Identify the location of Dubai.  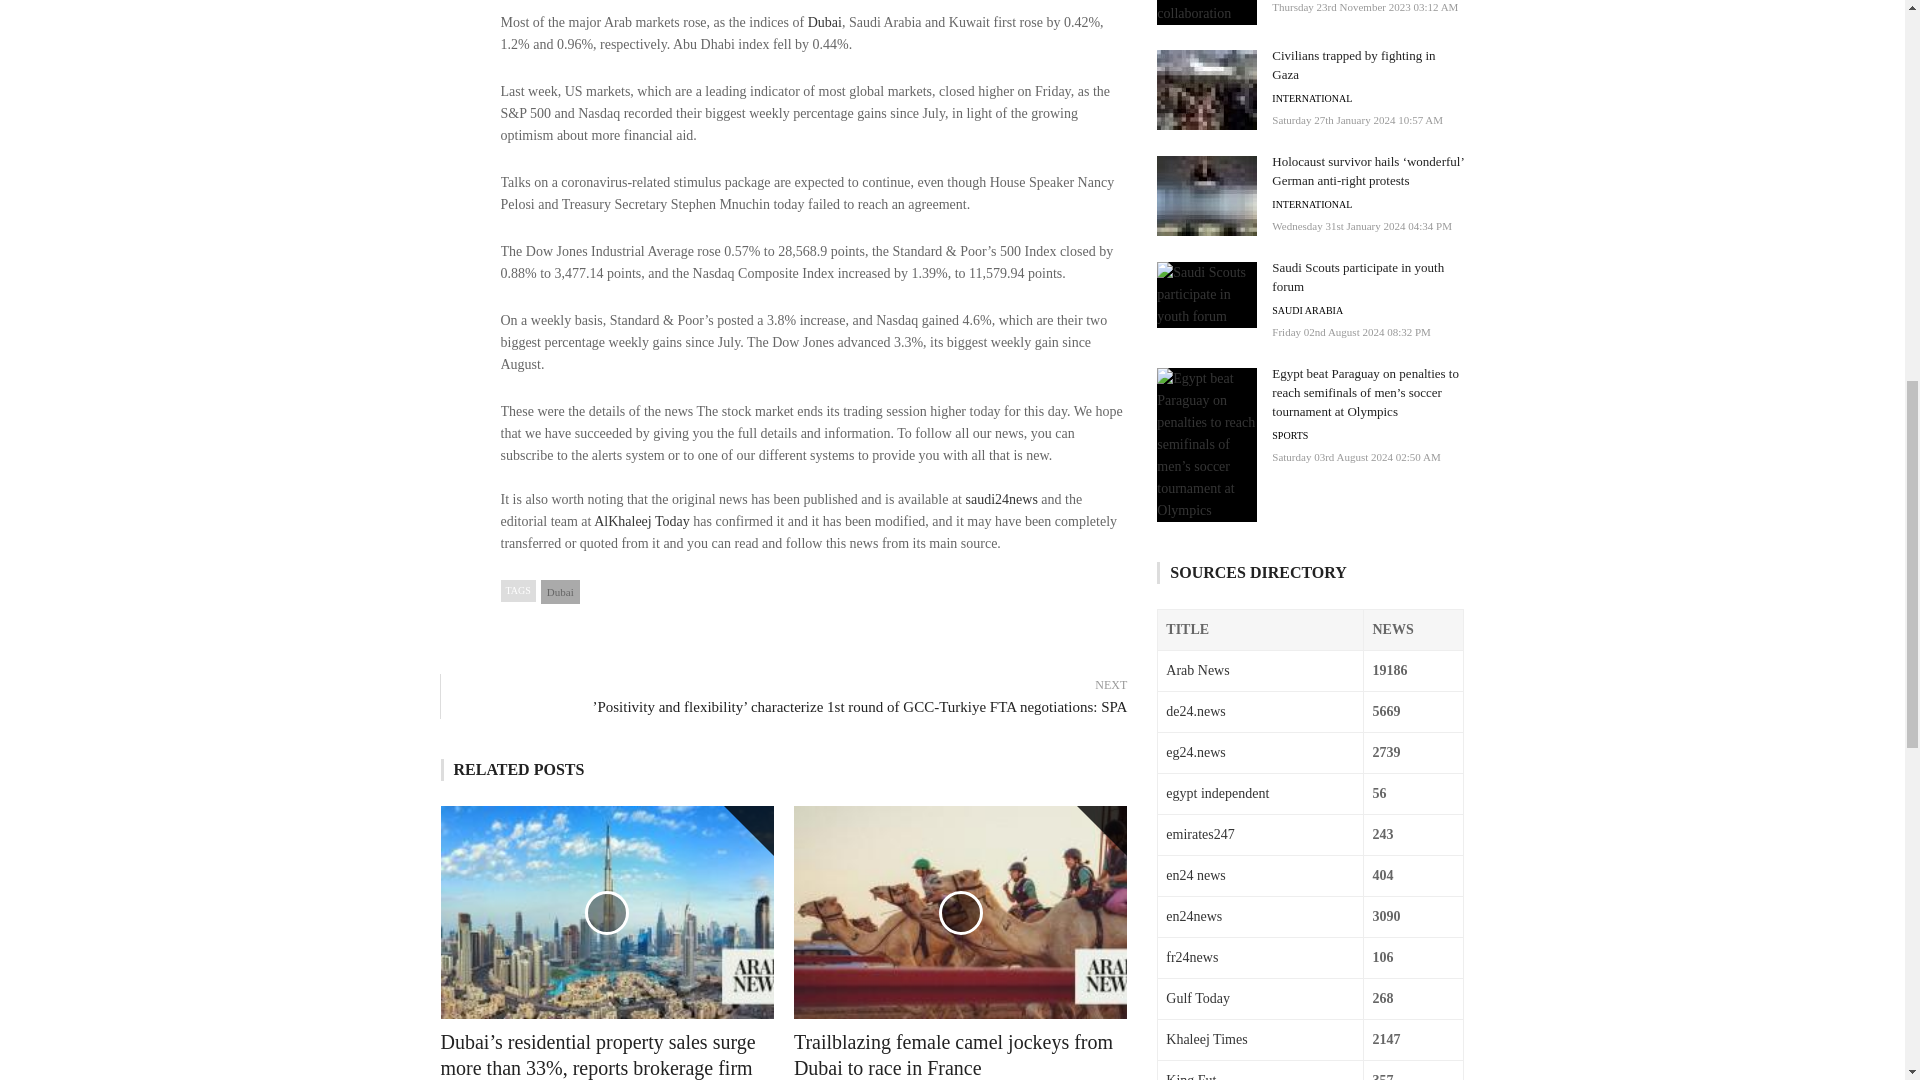
(560, 591).